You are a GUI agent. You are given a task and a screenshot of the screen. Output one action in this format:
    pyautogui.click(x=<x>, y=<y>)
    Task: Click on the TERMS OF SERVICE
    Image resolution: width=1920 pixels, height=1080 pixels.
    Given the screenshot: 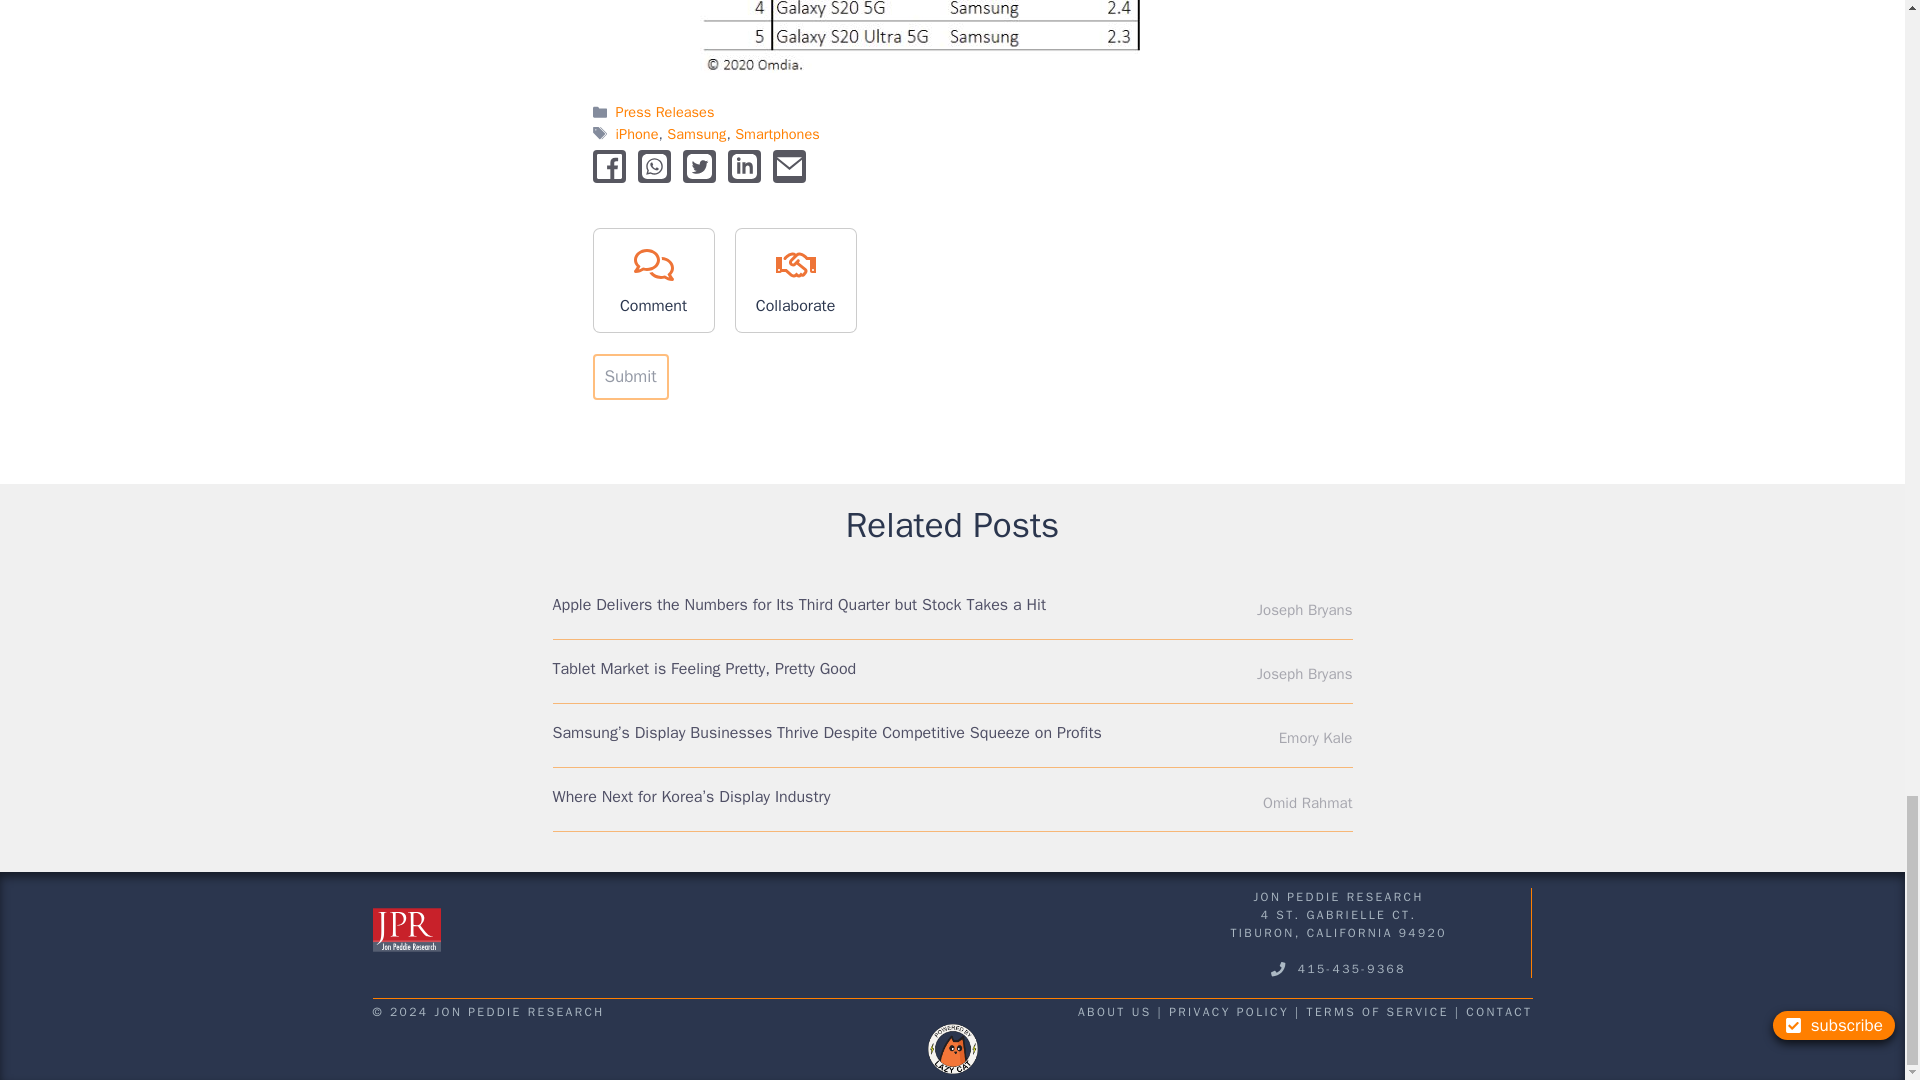 What is the action you would take?
    pyautogui.click(x=1378, y=1012)
    